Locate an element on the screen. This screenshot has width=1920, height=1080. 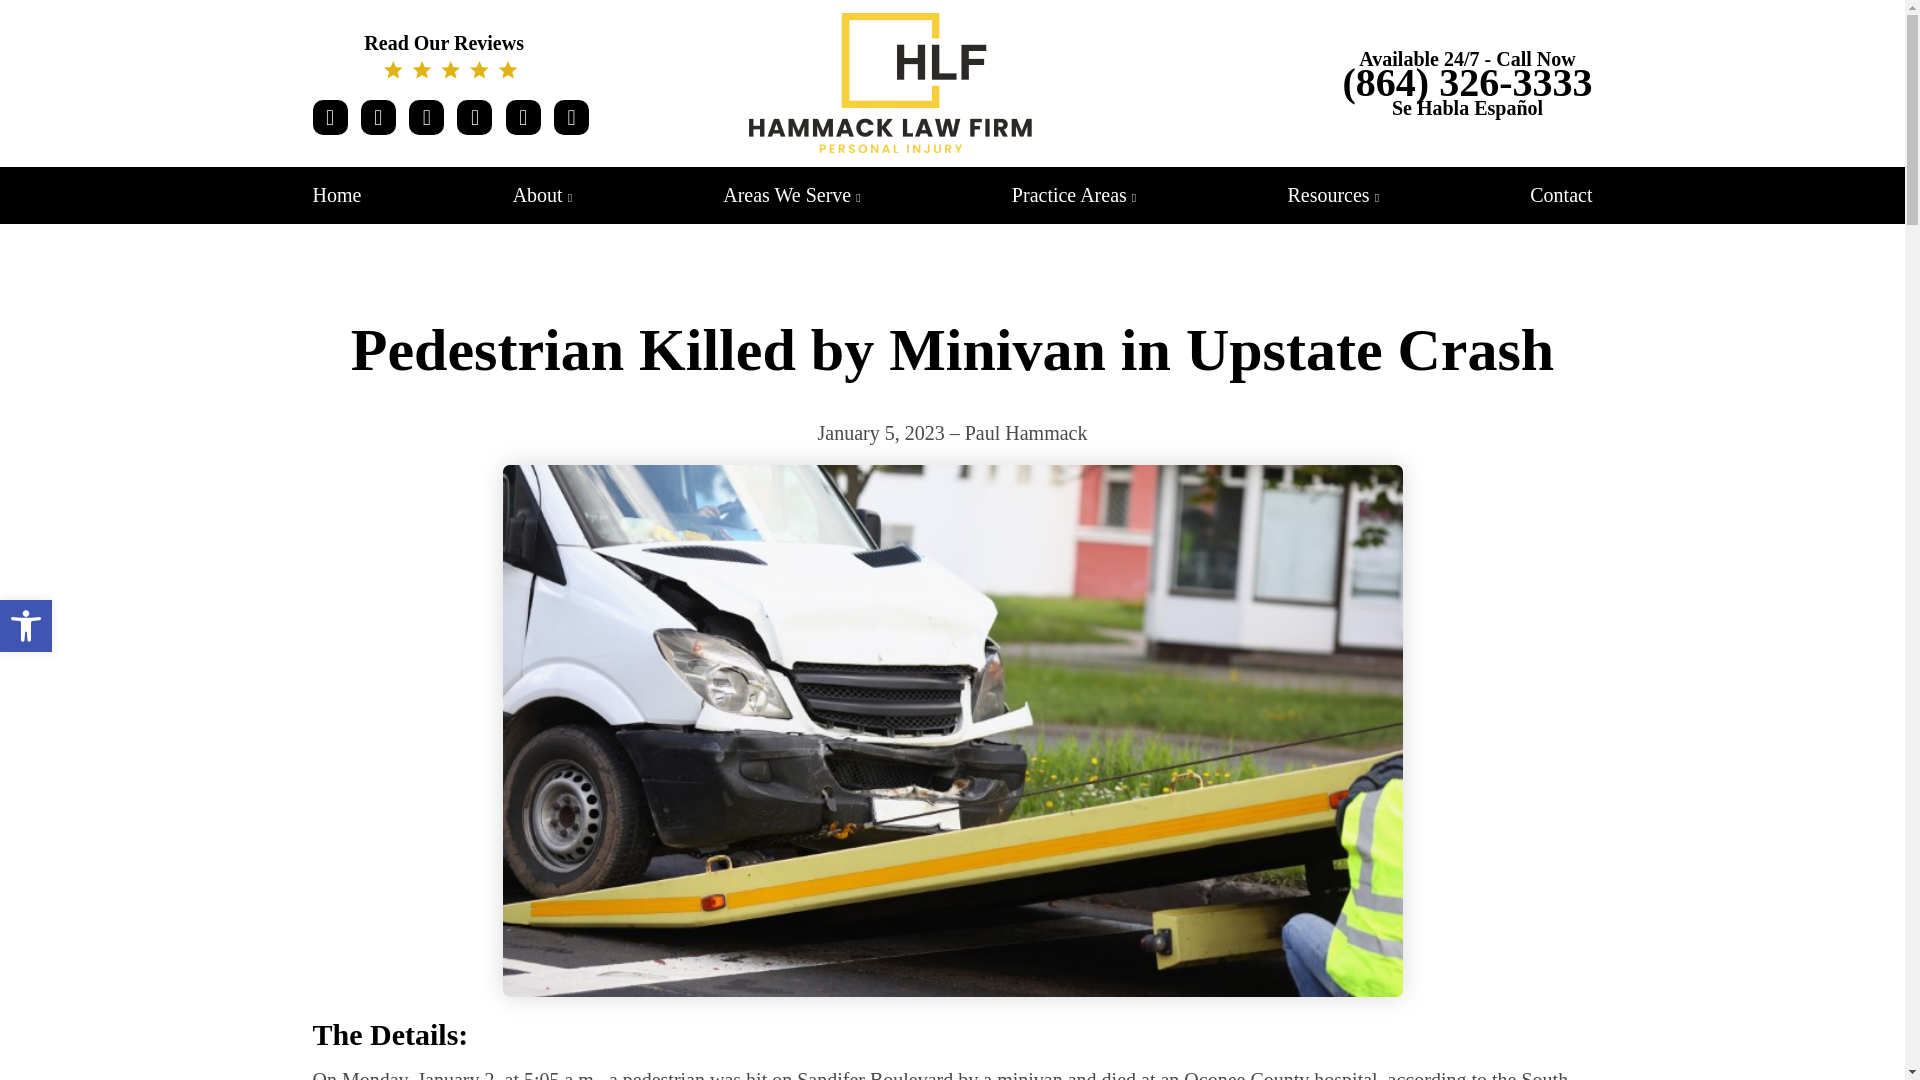
Read Our Reviews is located at coordinates (450, 55).